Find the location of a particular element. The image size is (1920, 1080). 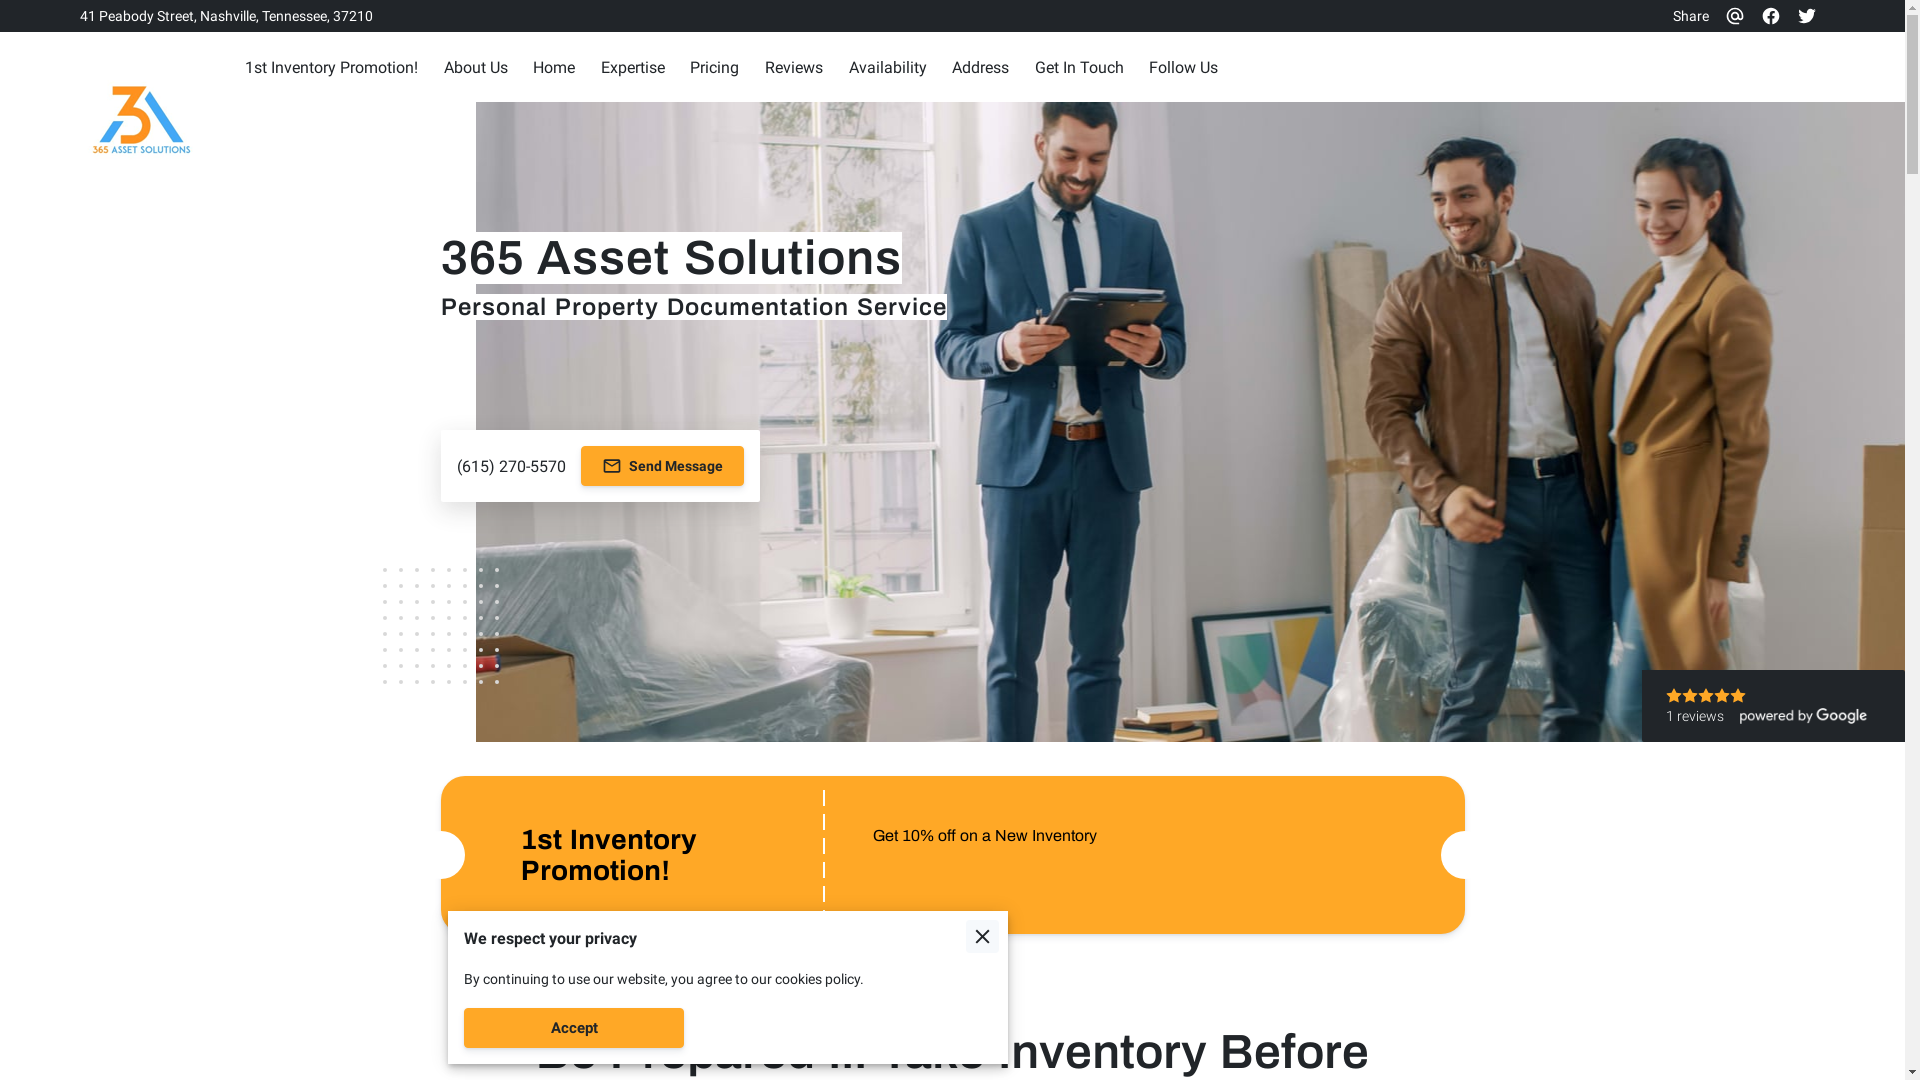

Follow Us is located at coordinates (1184, 68).